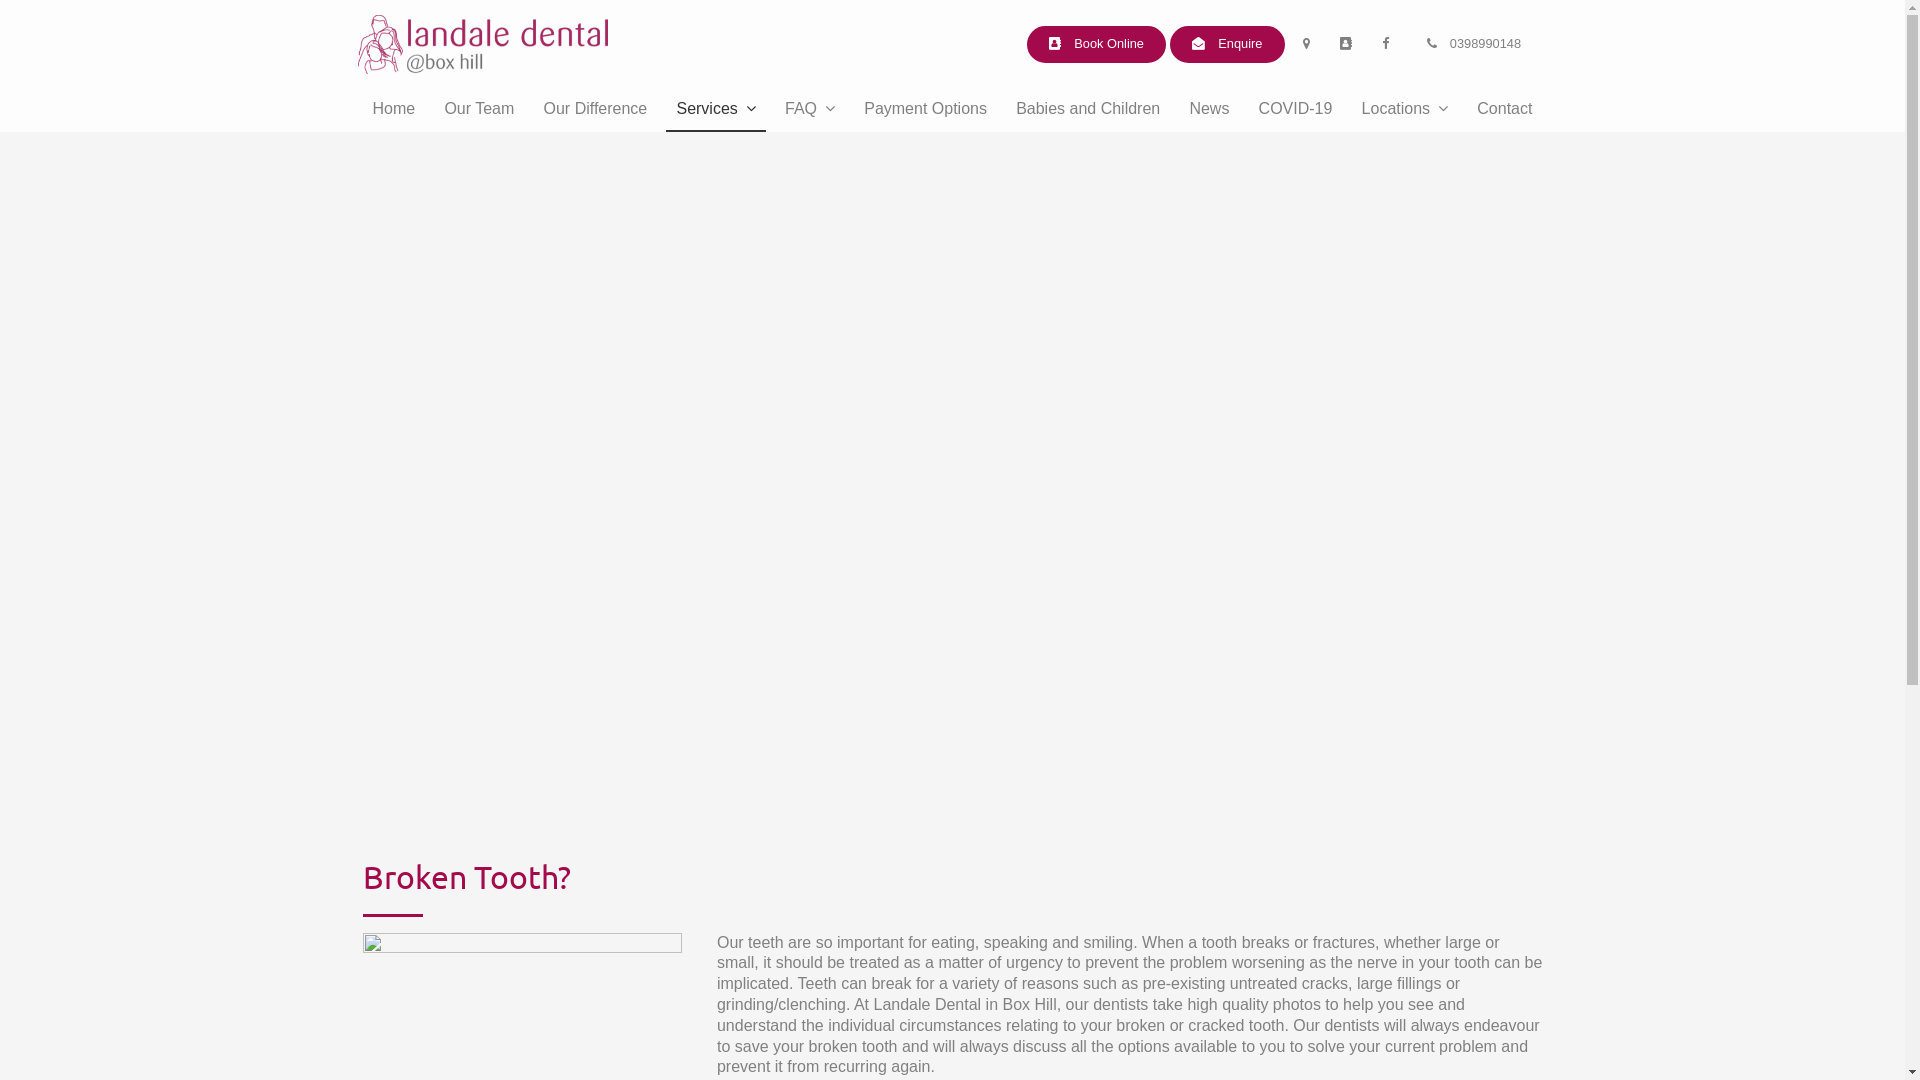 Image resolution: width=1920 pixels, height=1080 pixels. What do you see at coordinates (1406, 110) in the screenshot?
I see `Locations` at bounding box center [1406, 110].